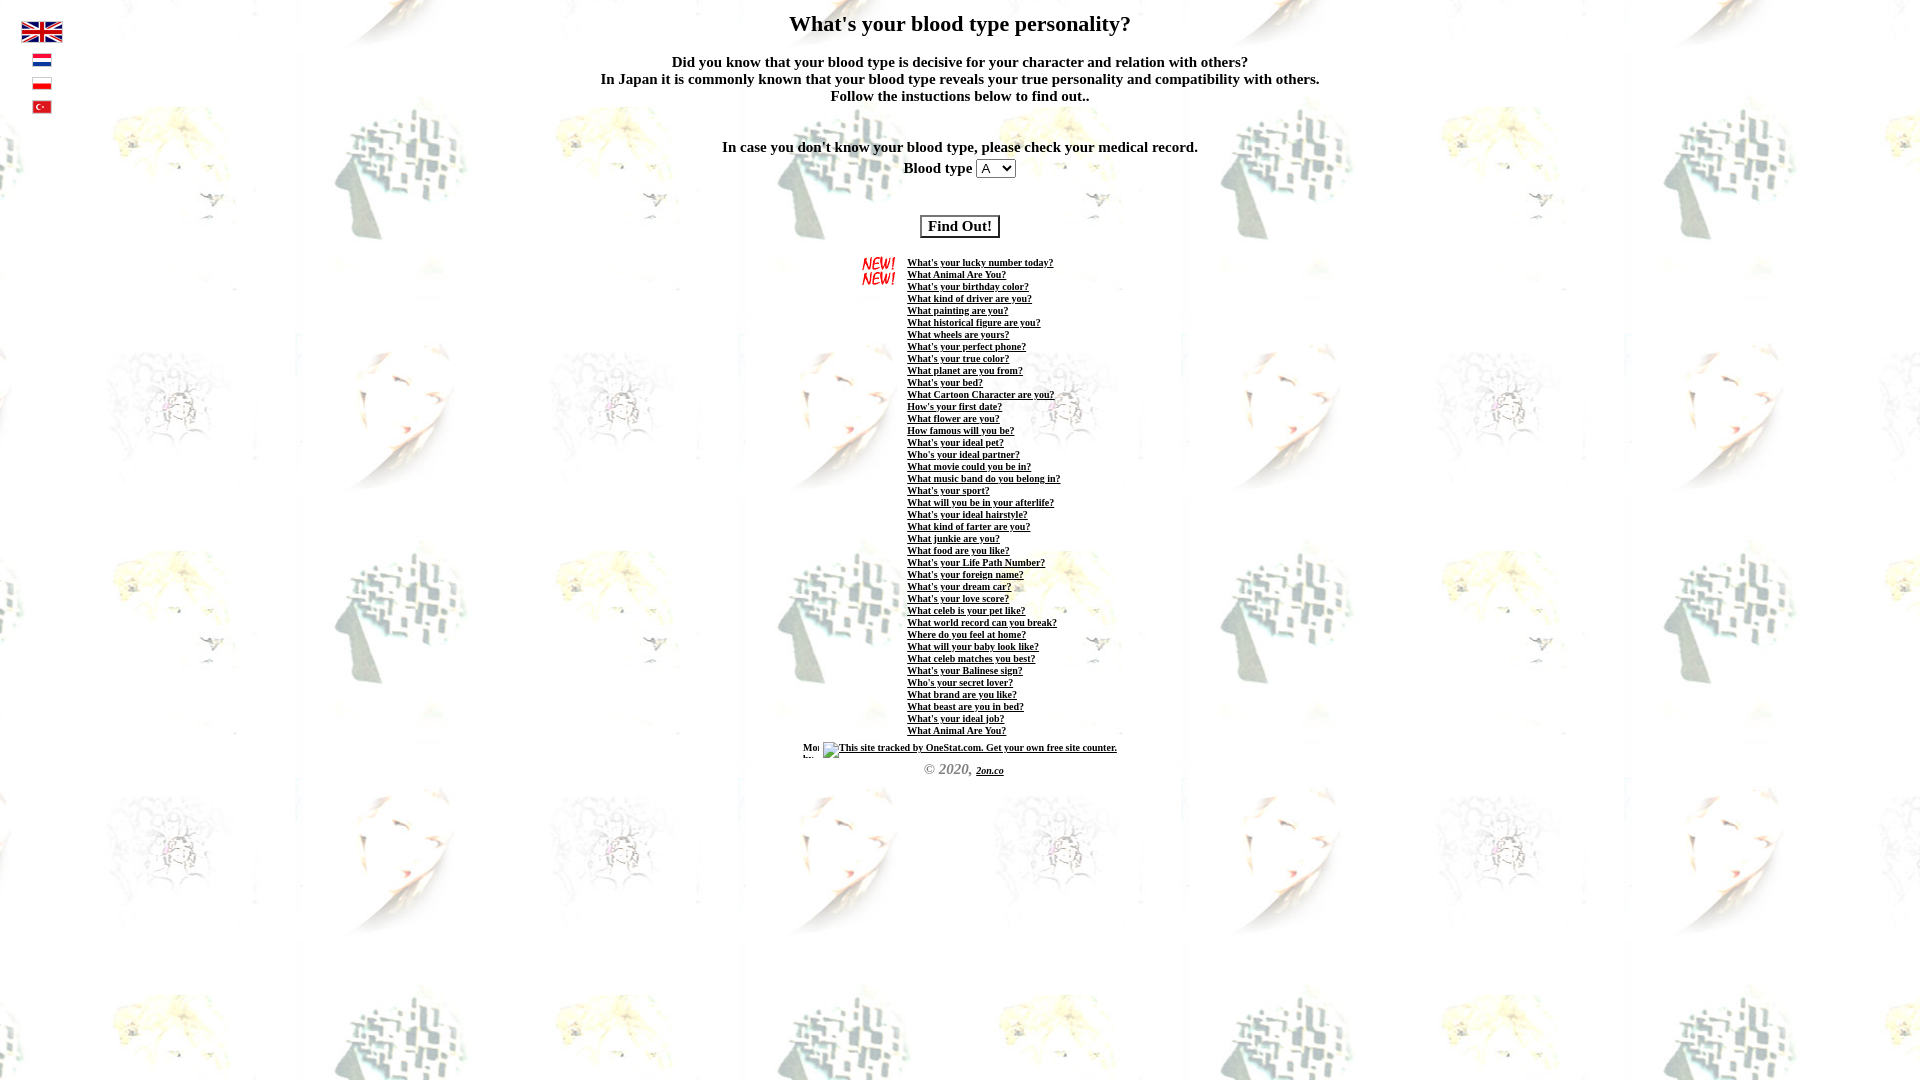 Image resolution: width=1920 pixels, height=1080 pixels. Describe the element at coordinates (960, 226) in the screenshot. I see `Find Out!` at that location.